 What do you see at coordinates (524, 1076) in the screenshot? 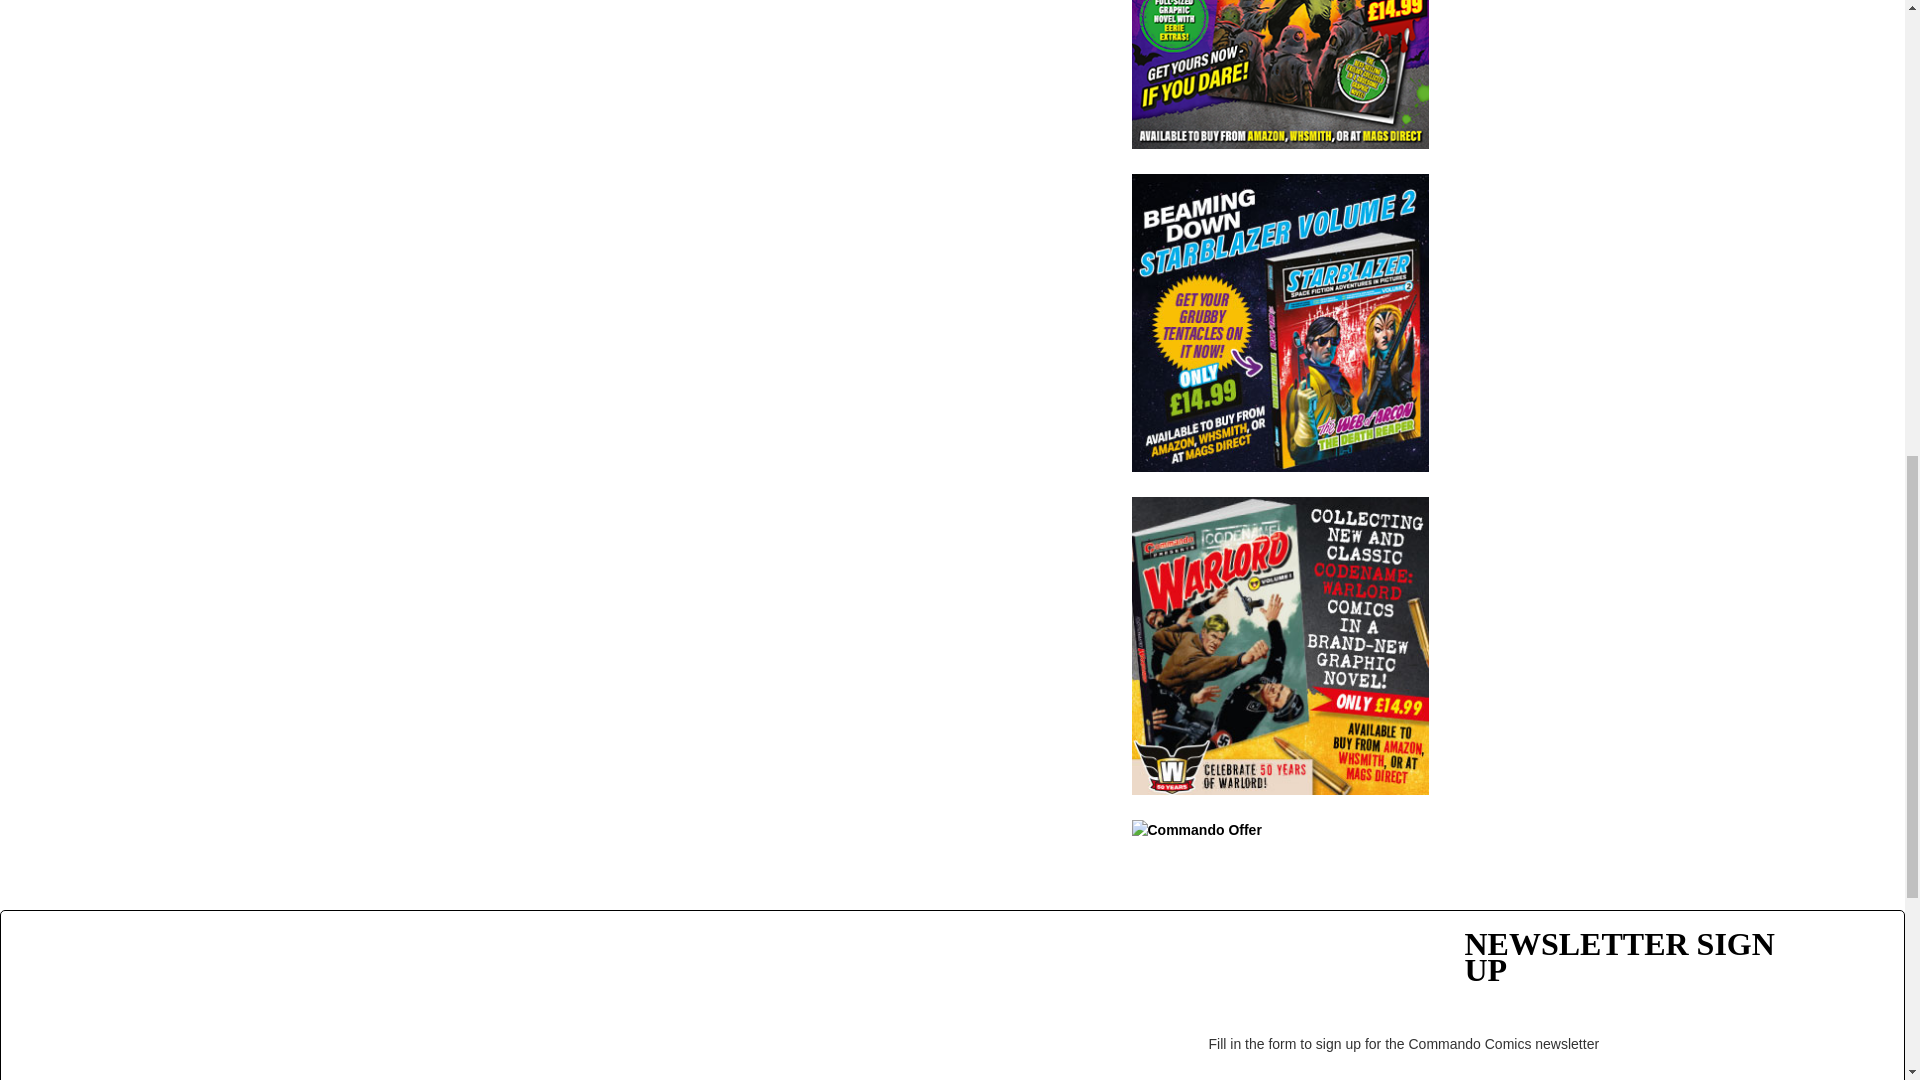
I see `About Subscriptions` at bounding box center [524, 1076].